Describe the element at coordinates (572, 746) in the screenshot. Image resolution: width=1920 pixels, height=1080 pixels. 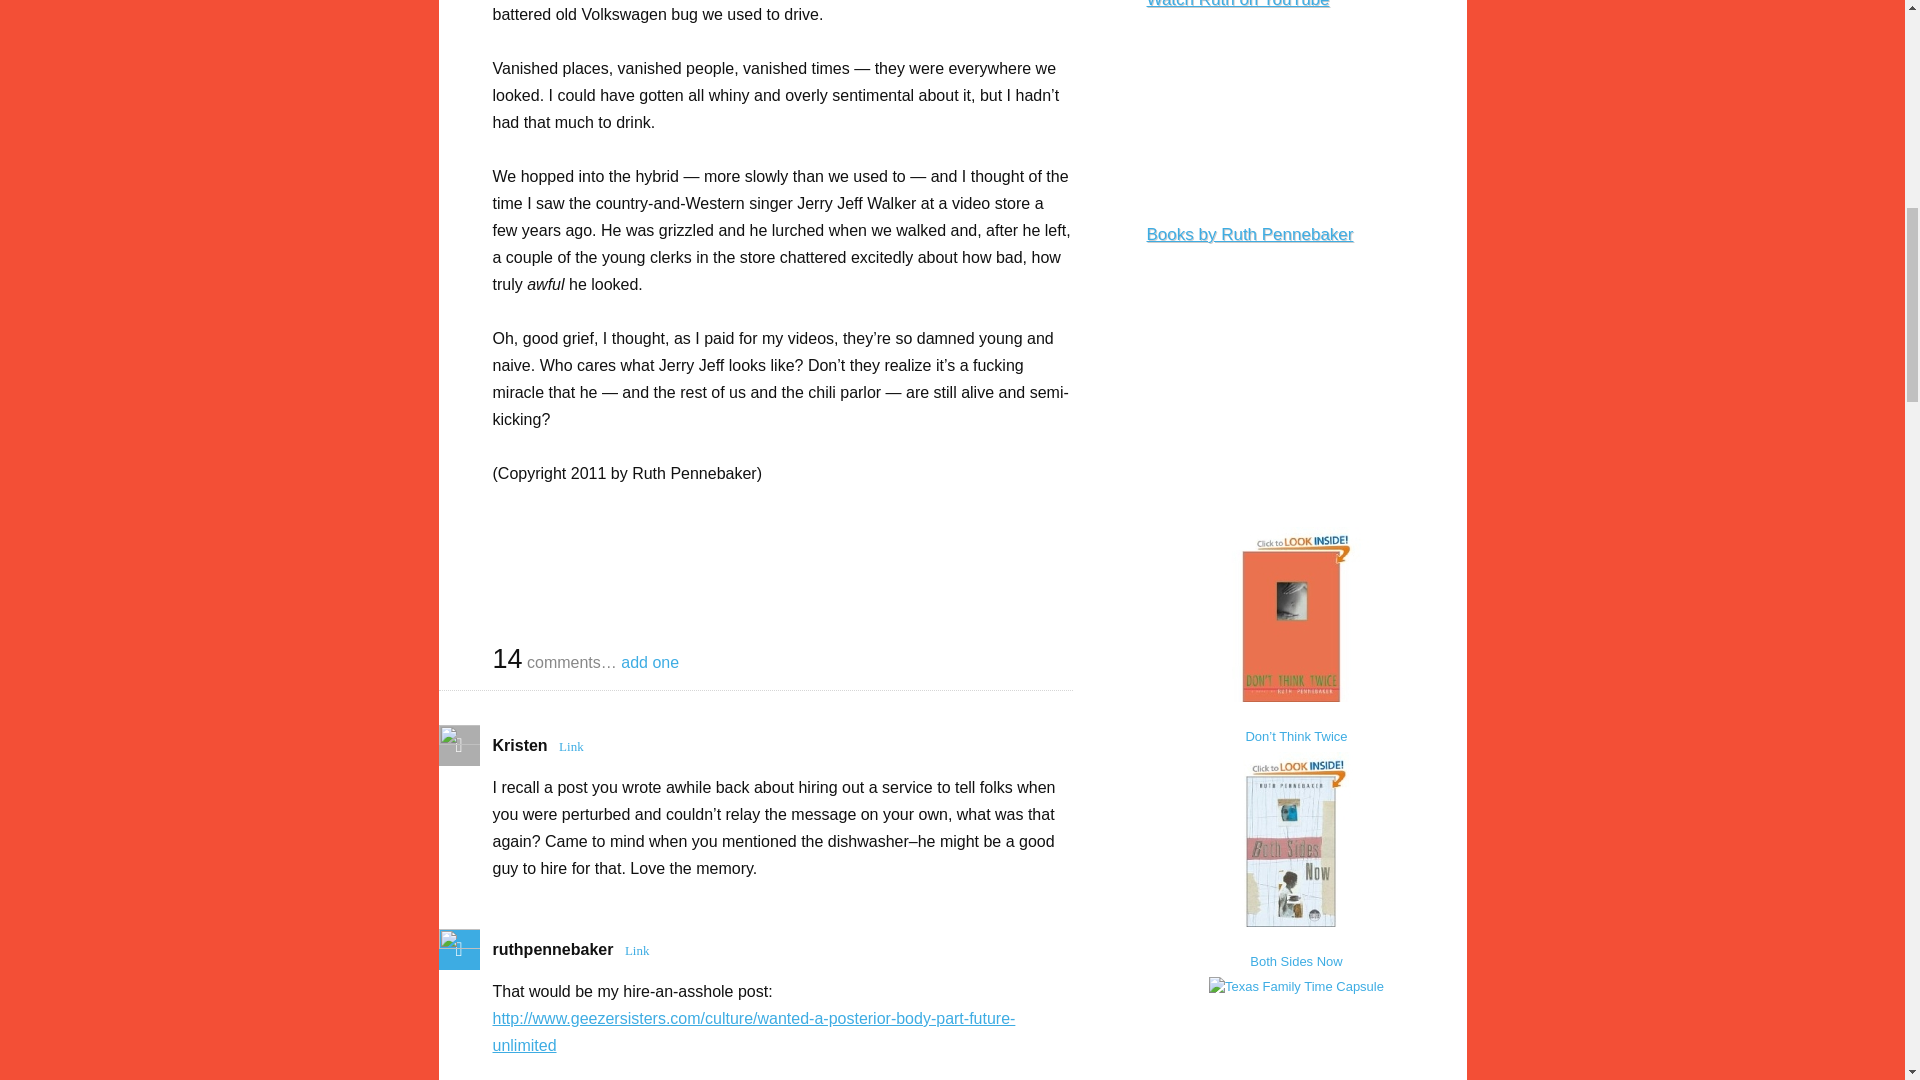
I see `permalink to this comment` at that location.